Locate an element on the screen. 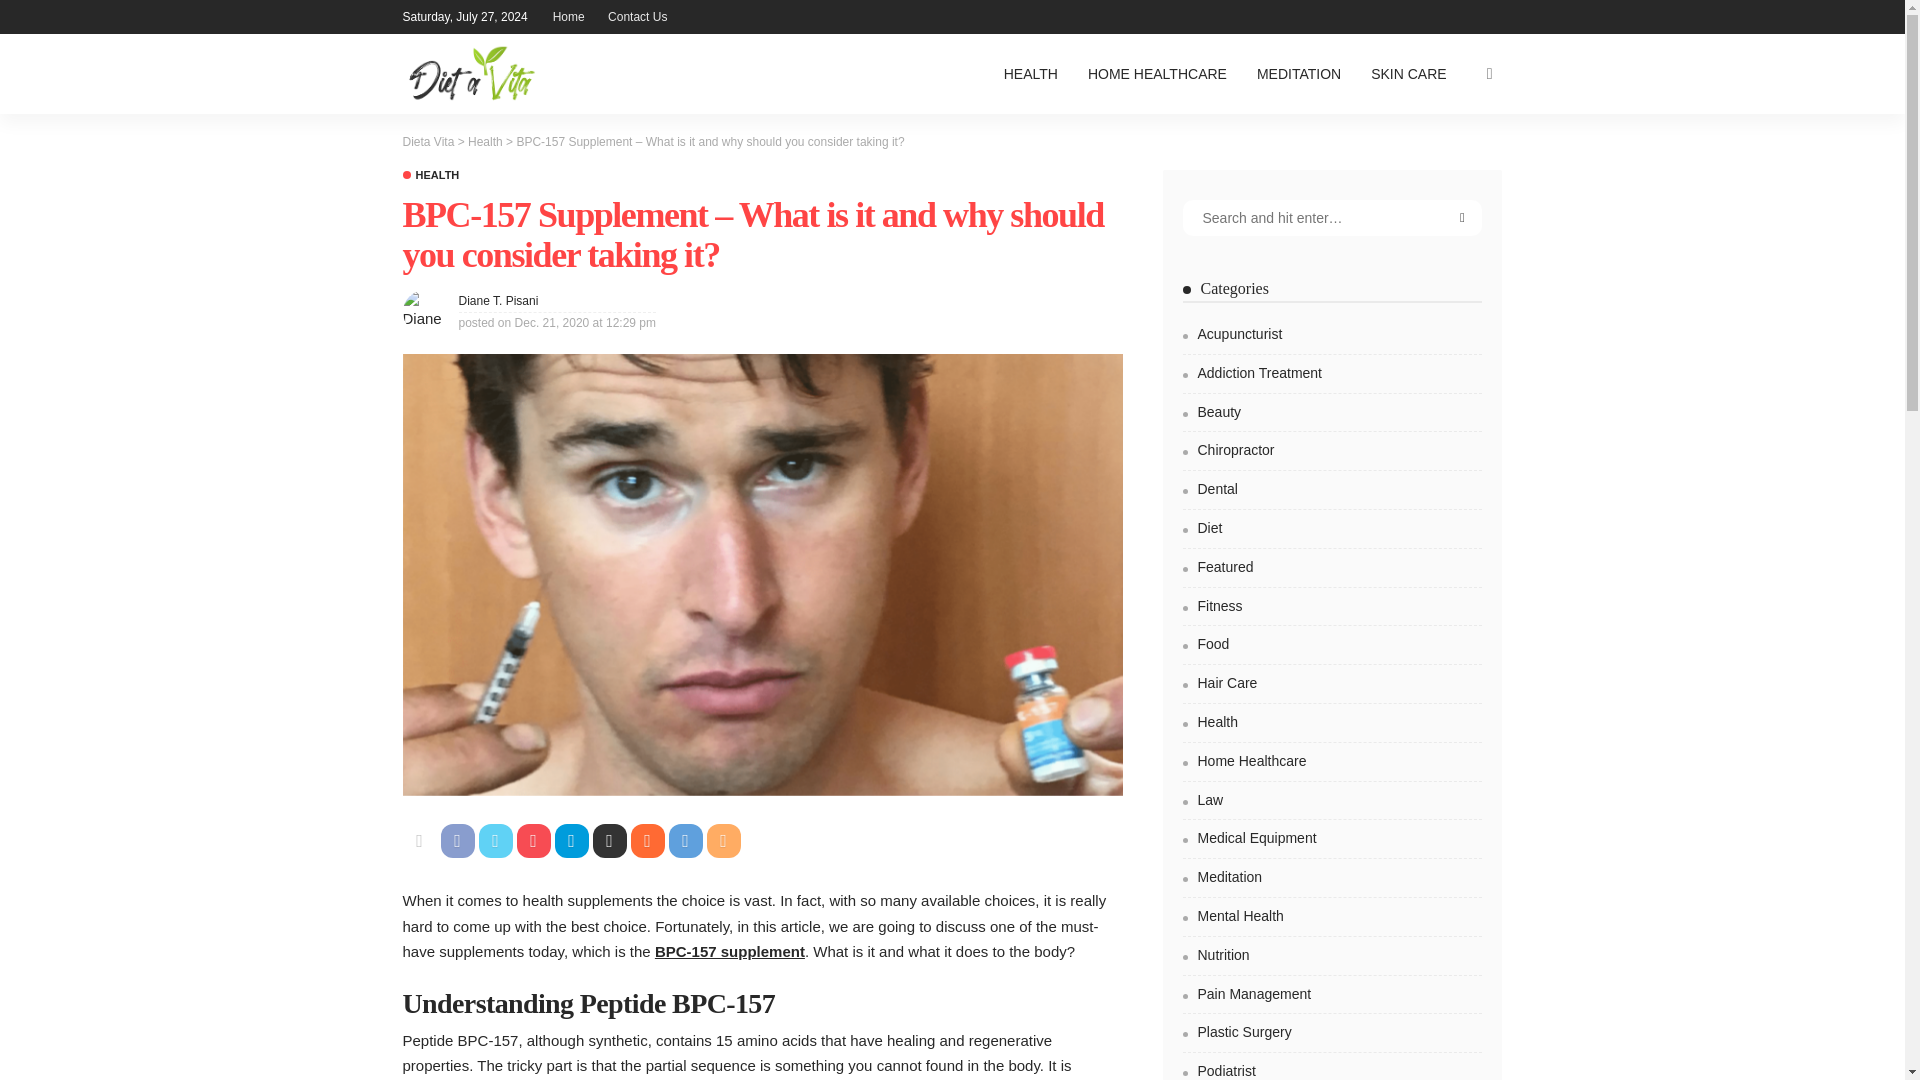 The height and width of the screenshot is (1080, 1920). Health is located at coordinates (486, 142).